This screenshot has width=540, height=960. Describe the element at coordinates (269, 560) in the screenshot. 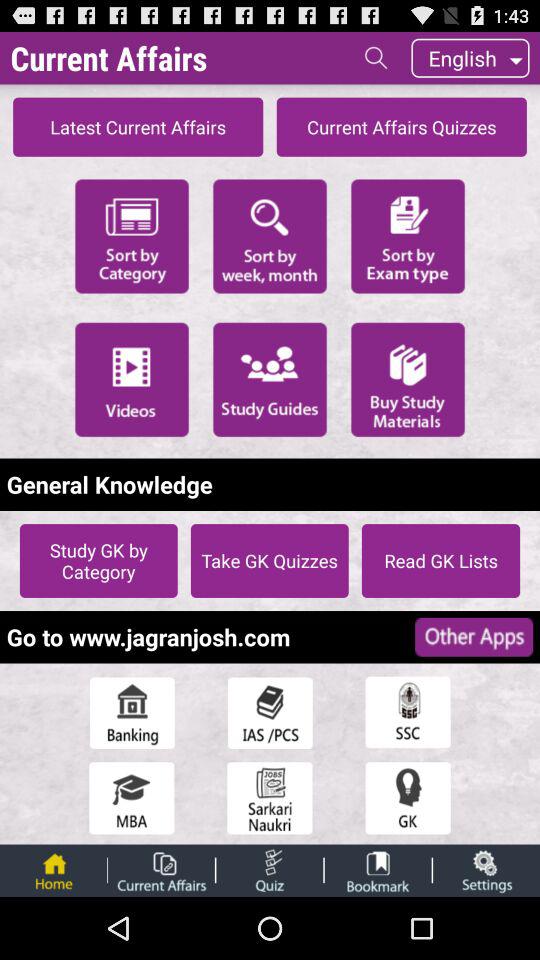

I see `turn off the app below the general knowledge app` at that location.